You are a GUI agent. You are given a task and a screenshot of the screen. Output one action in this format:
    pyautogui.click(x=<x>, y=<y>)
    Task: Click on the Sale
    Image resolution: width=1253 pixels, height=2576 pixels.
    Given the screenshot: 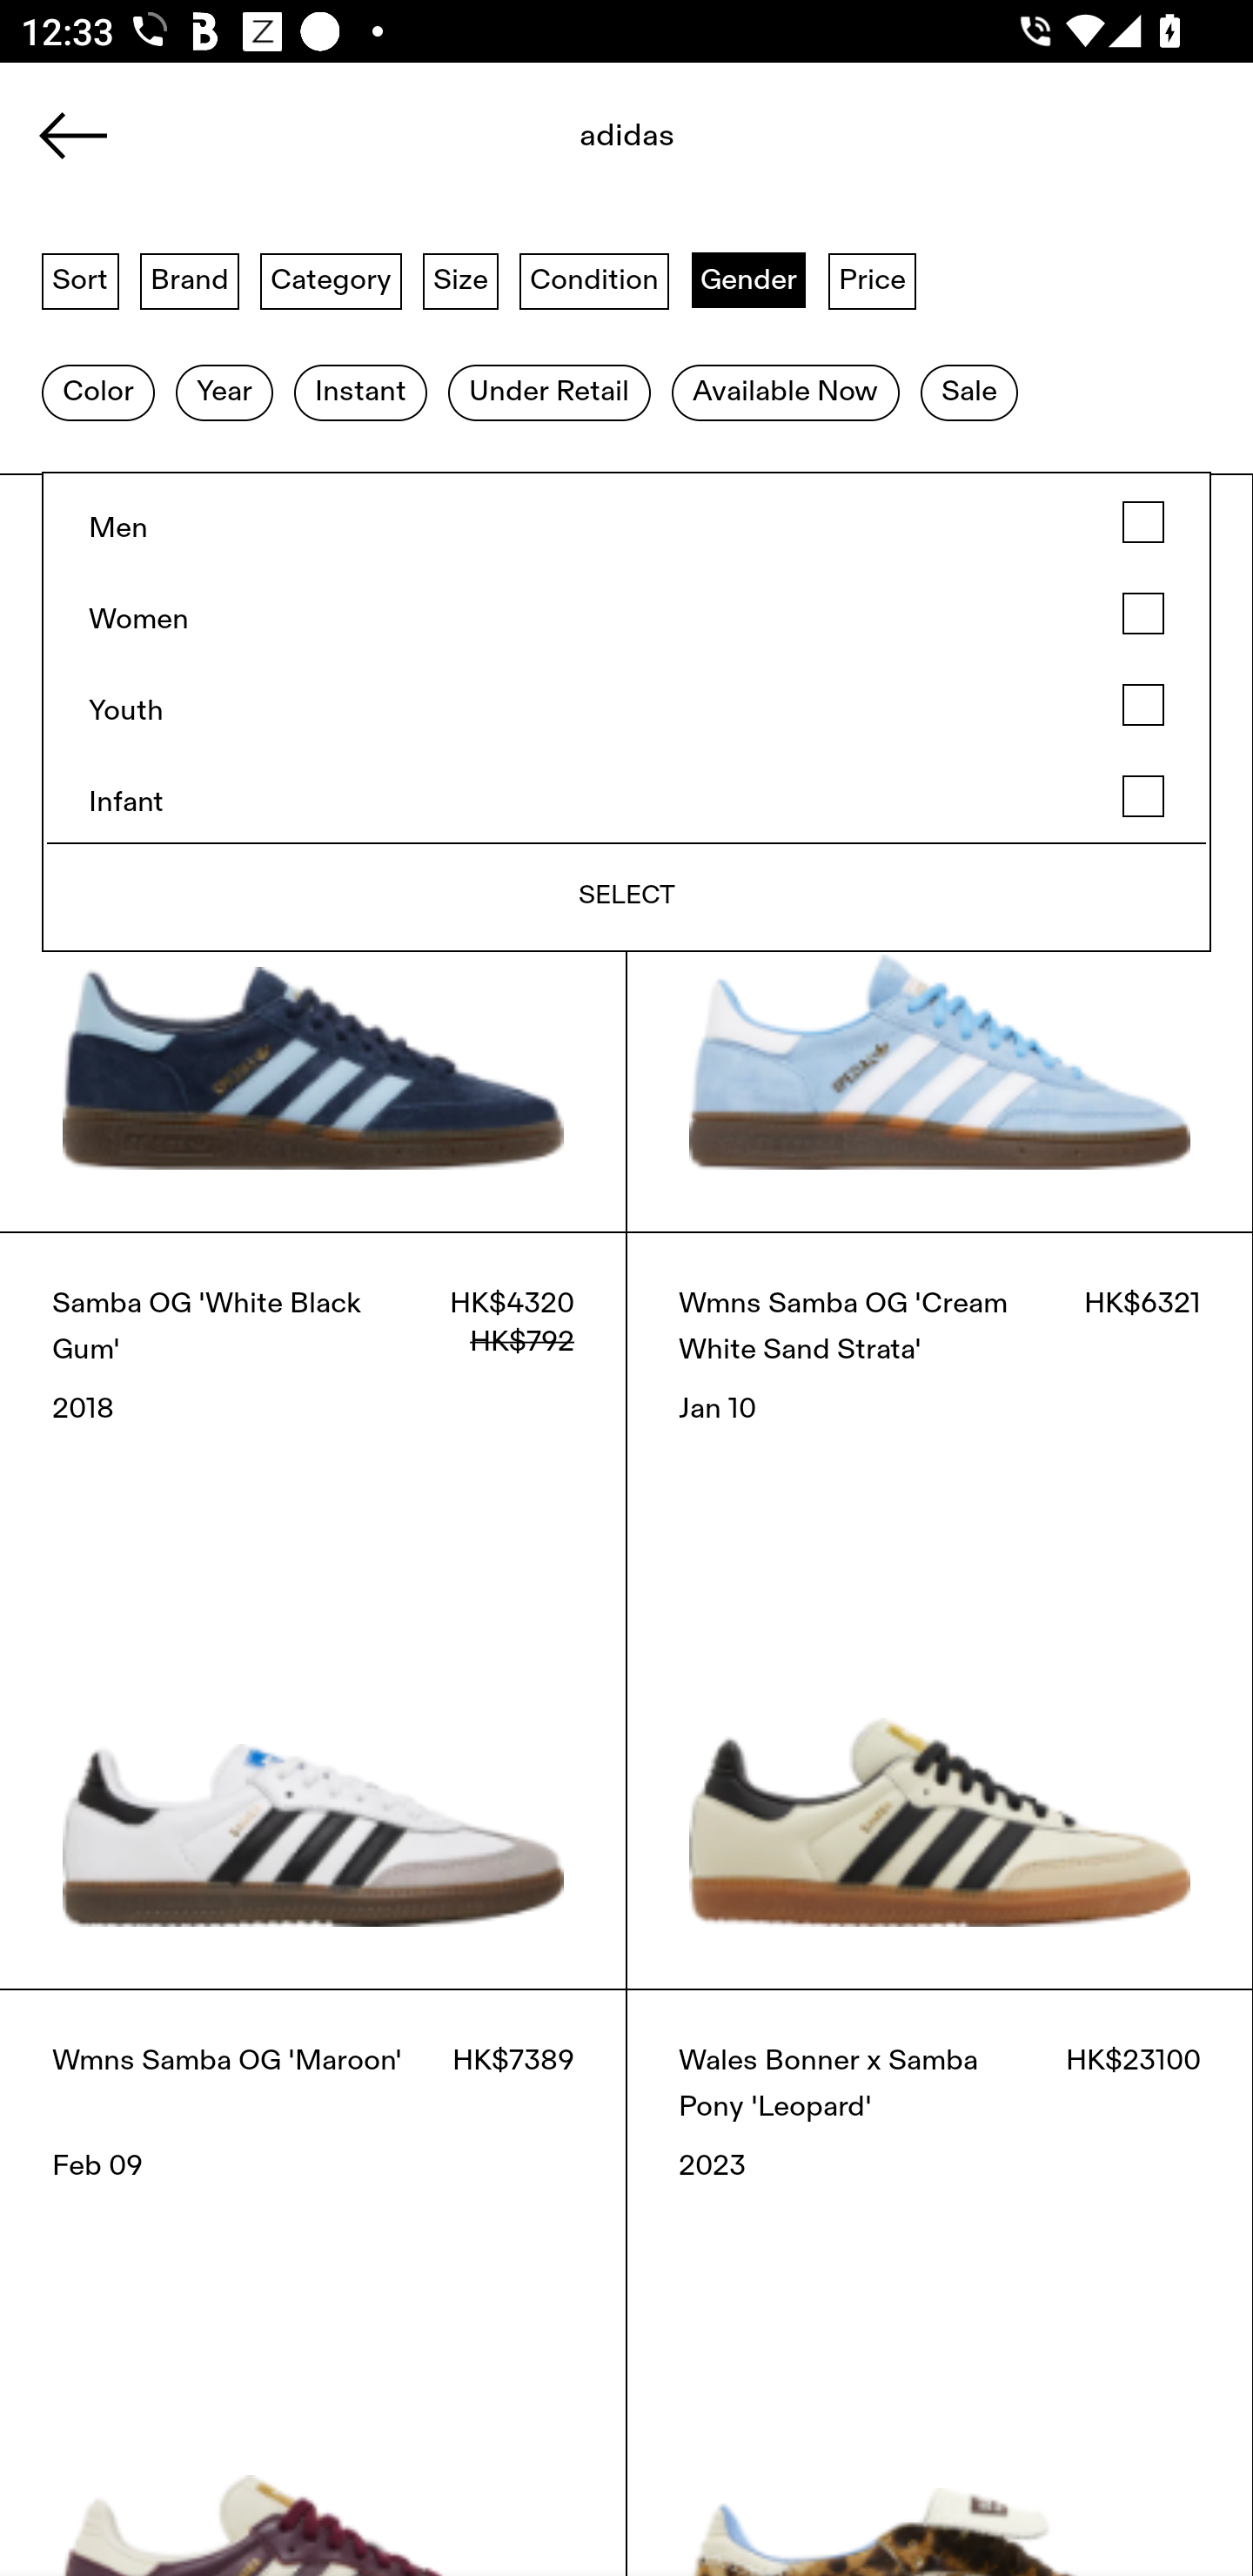 What is the action you would take?
    pyautogui.click(x=969, y=392)
    